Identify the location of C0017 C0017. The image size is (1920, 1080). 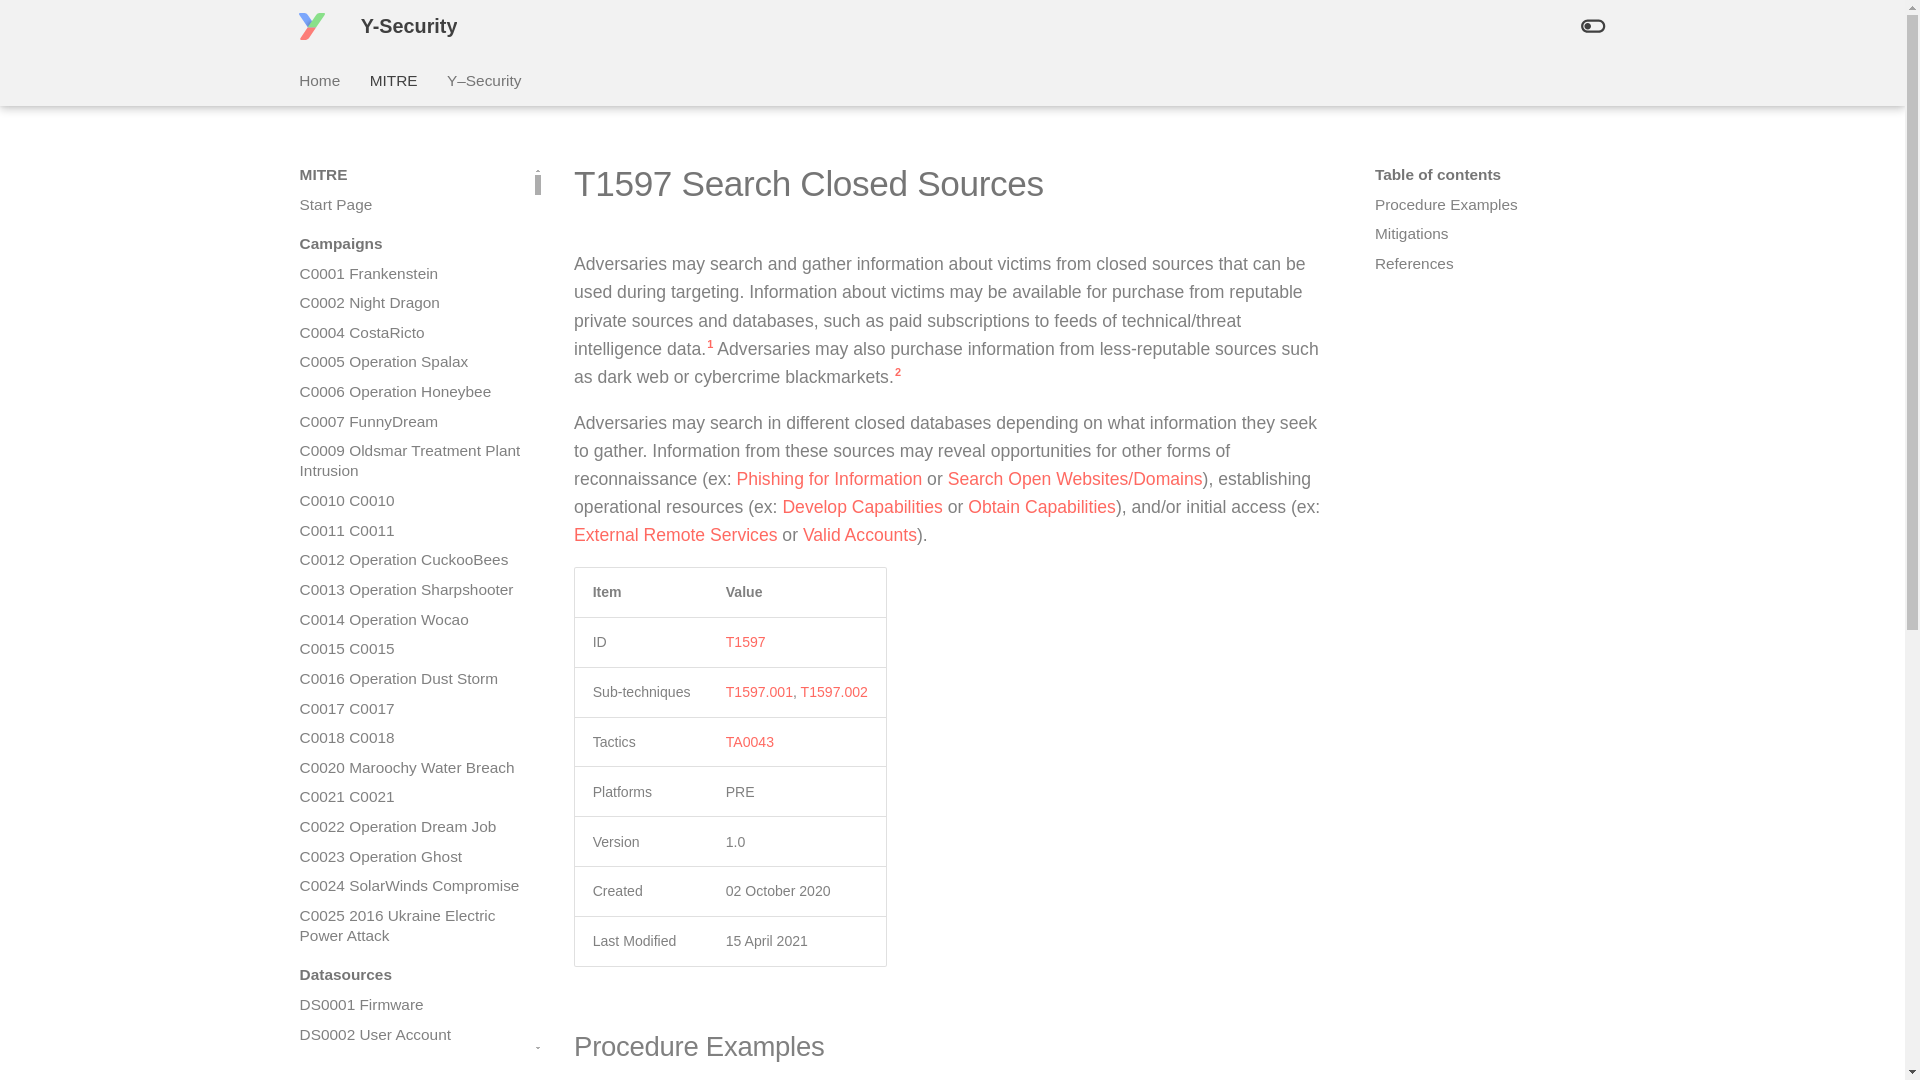
(410, 708).